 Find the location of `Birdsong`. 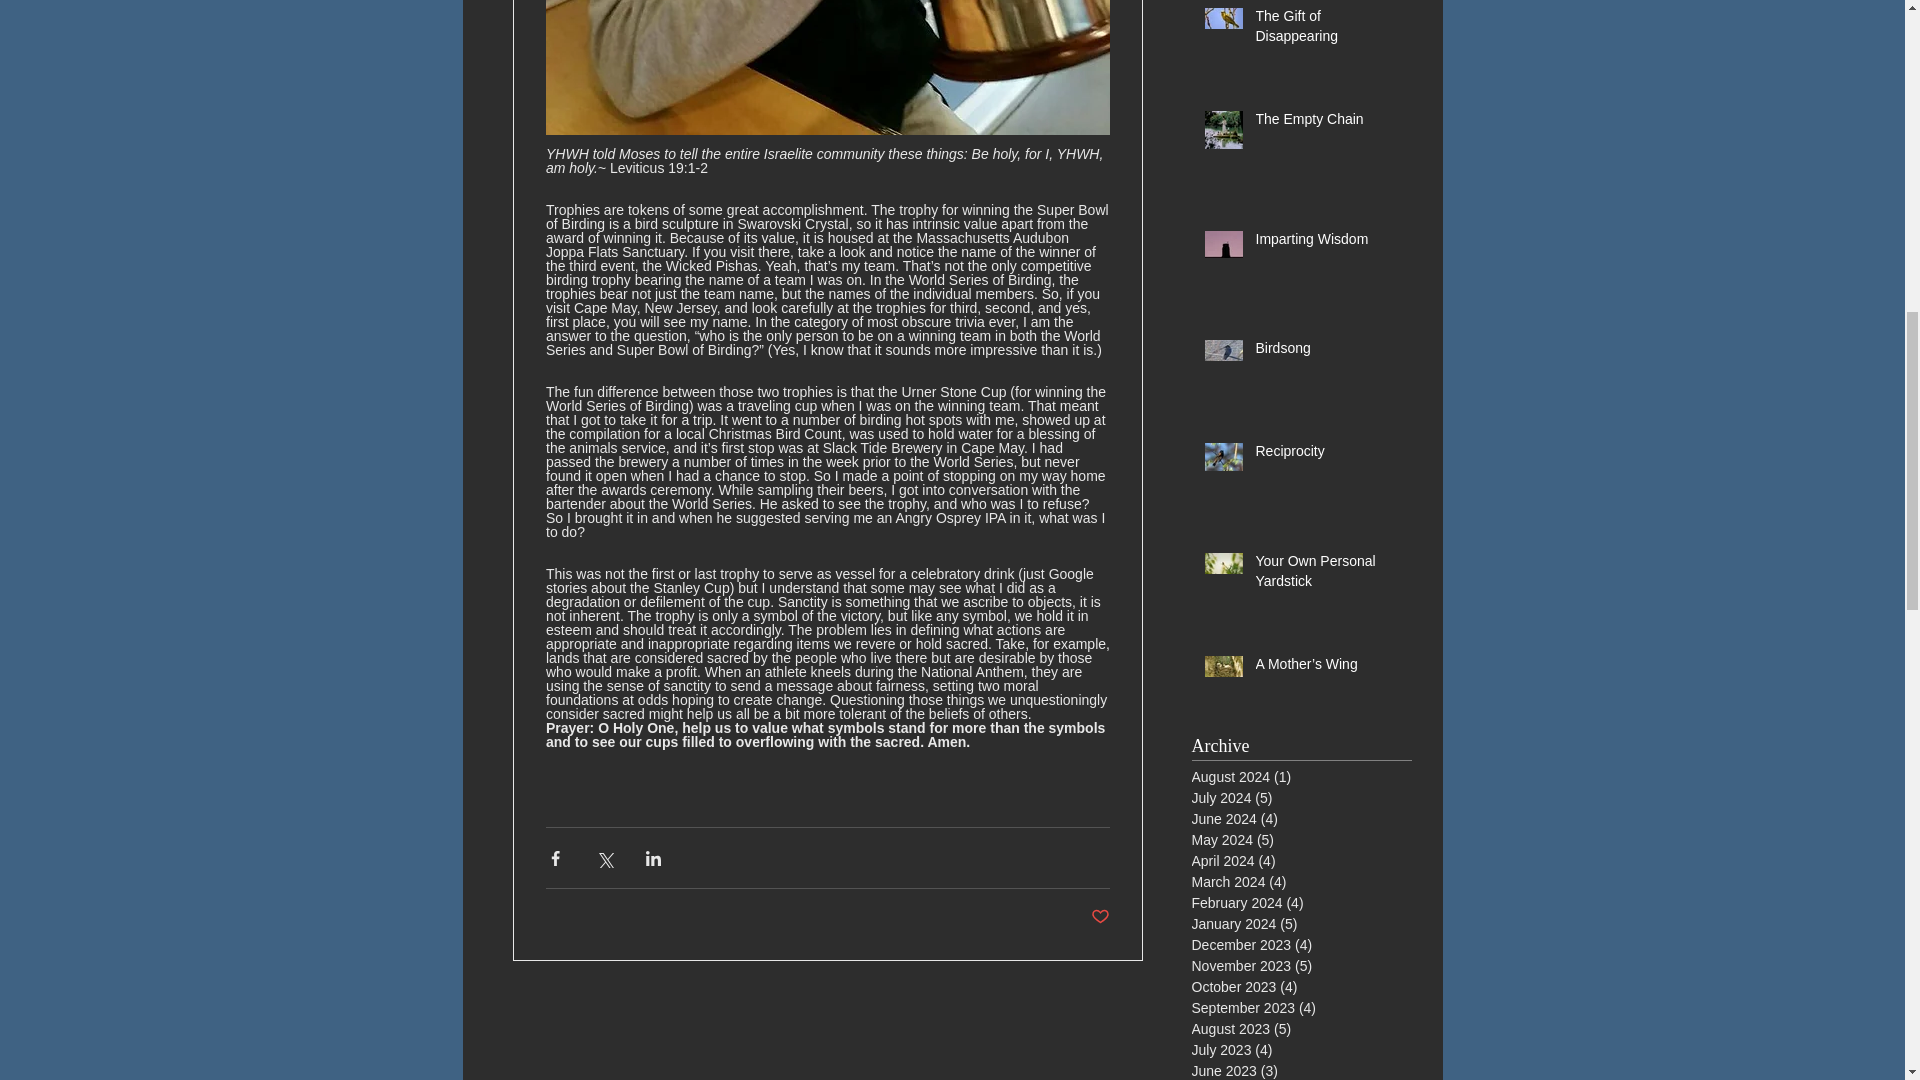

Birdsong is located at coordinates (1327, 353).